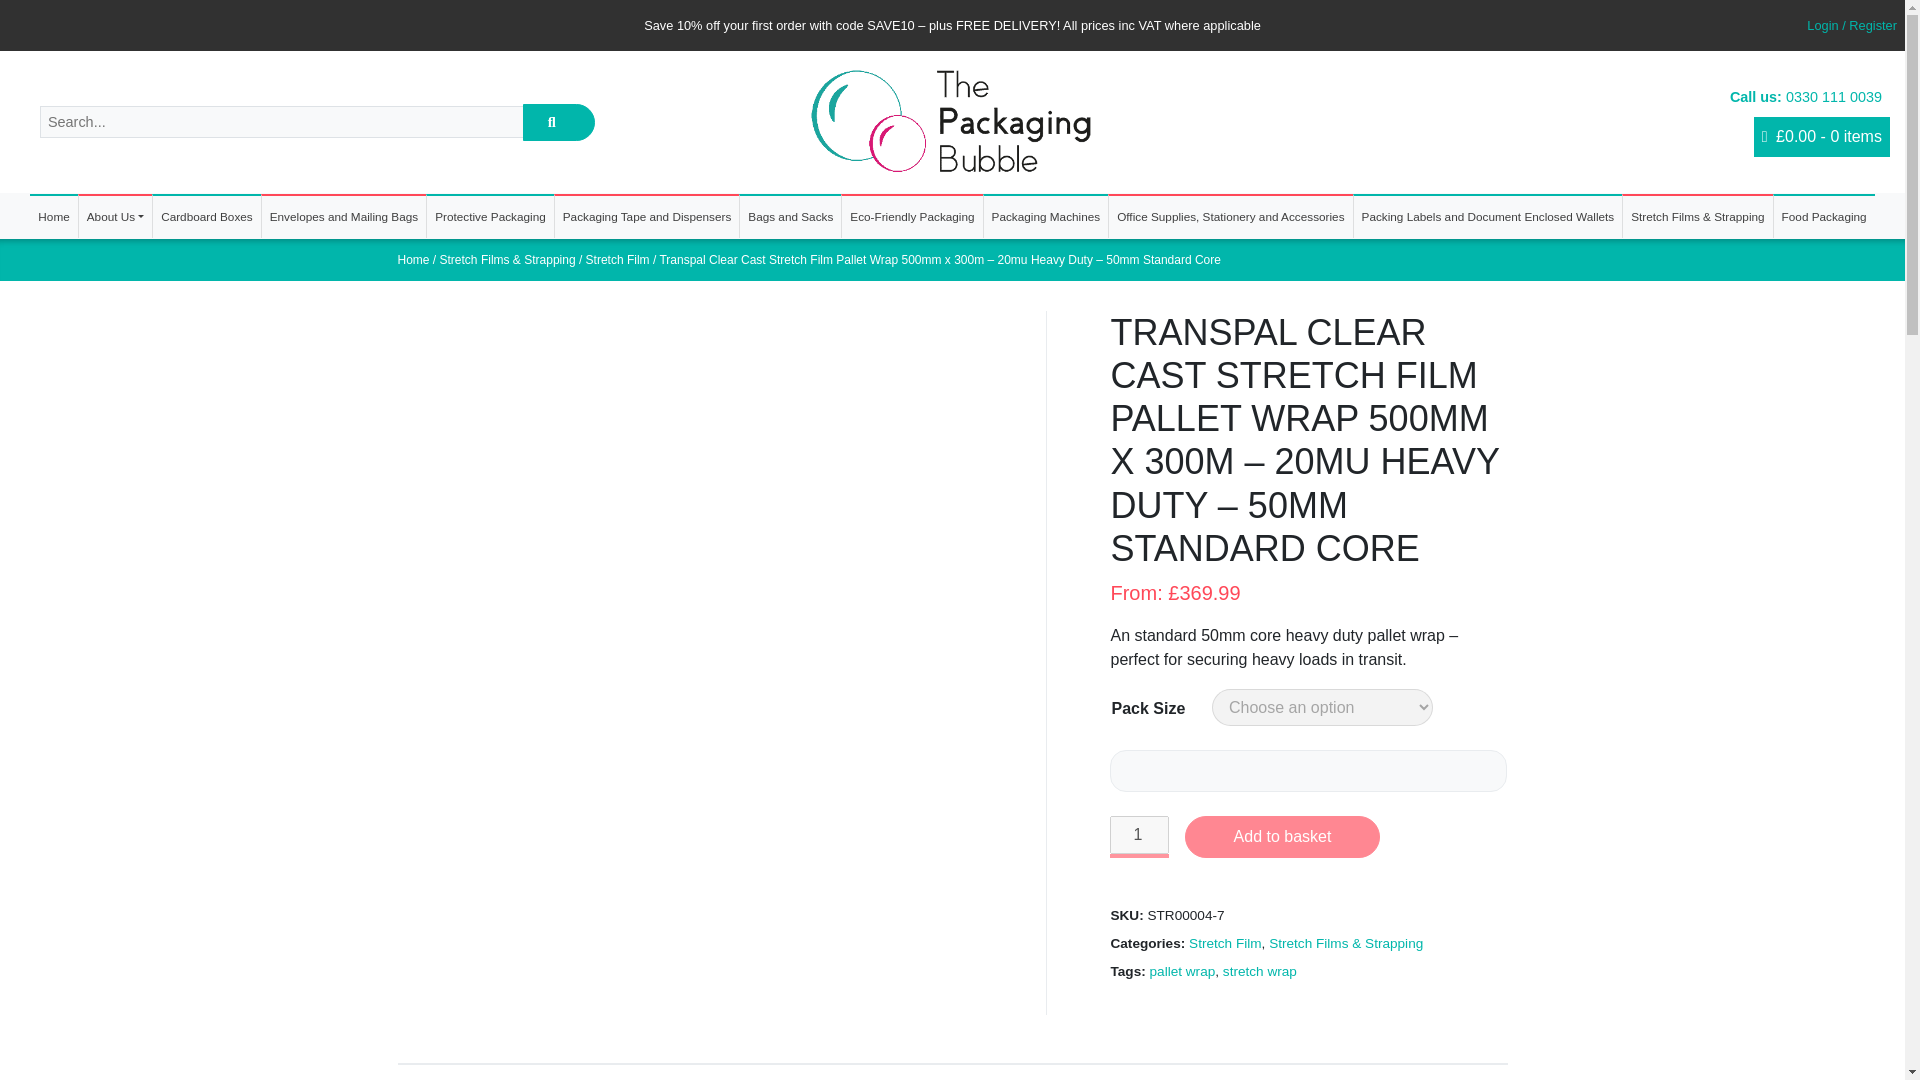 Image resolution: width=1920 pixels, height=1080 pixels. Describe the element at coordinates (1046, 216) in the screenshot. I see `Packaging Machines` at that location.